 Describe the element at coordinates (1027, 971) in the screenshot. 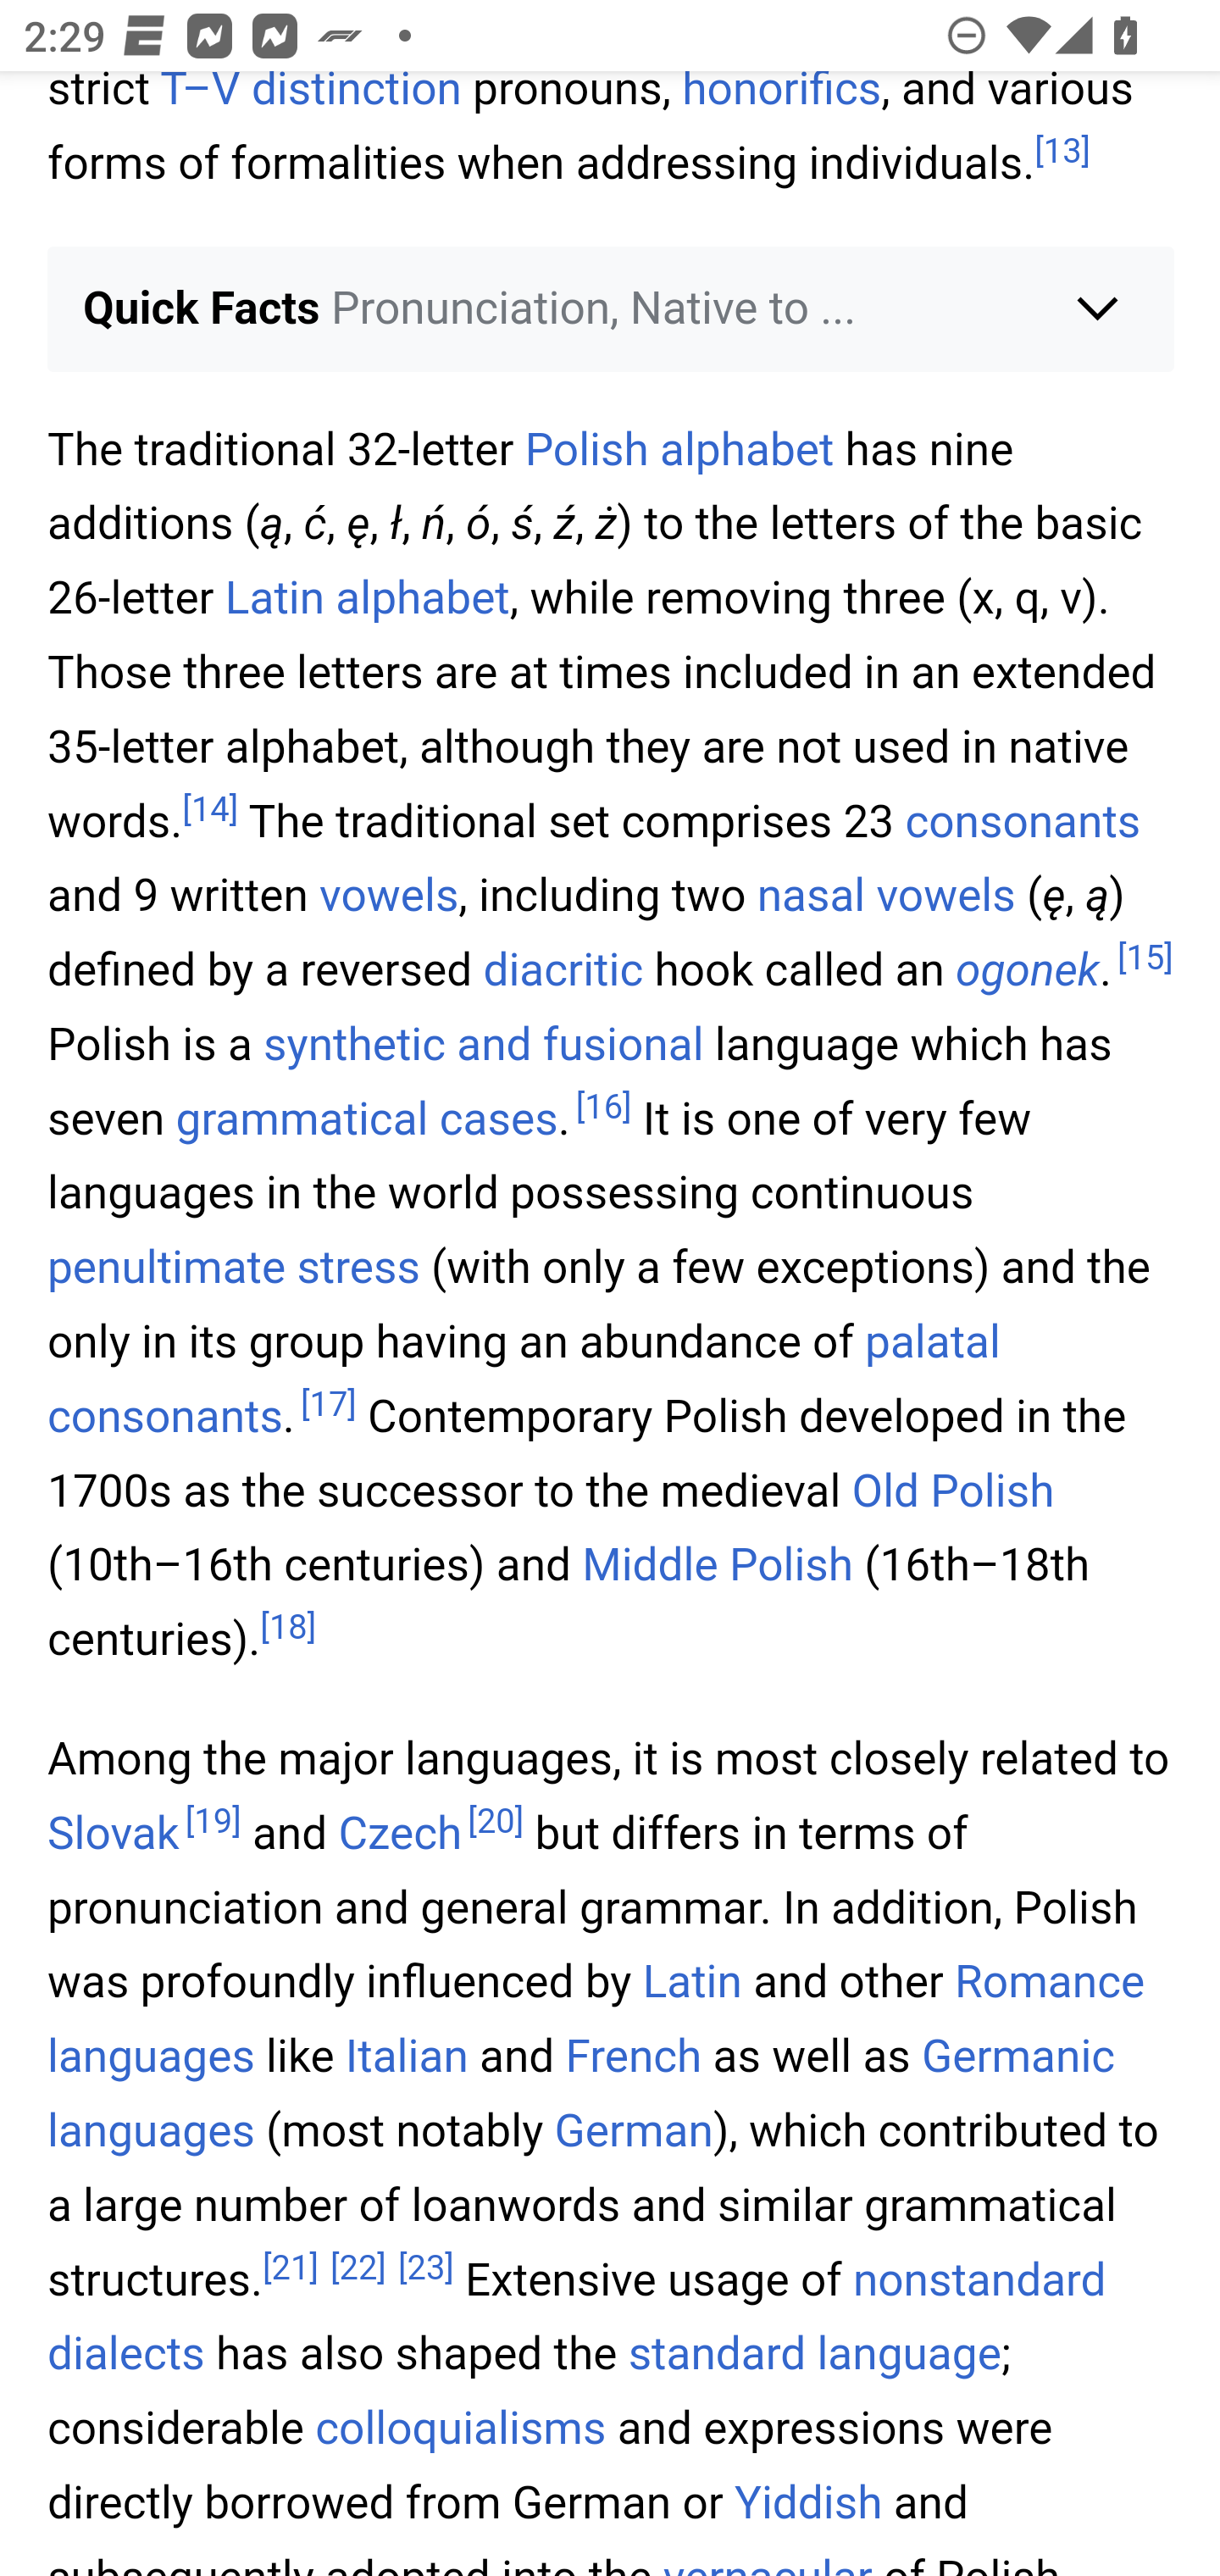

I see `ogonek` at that location.